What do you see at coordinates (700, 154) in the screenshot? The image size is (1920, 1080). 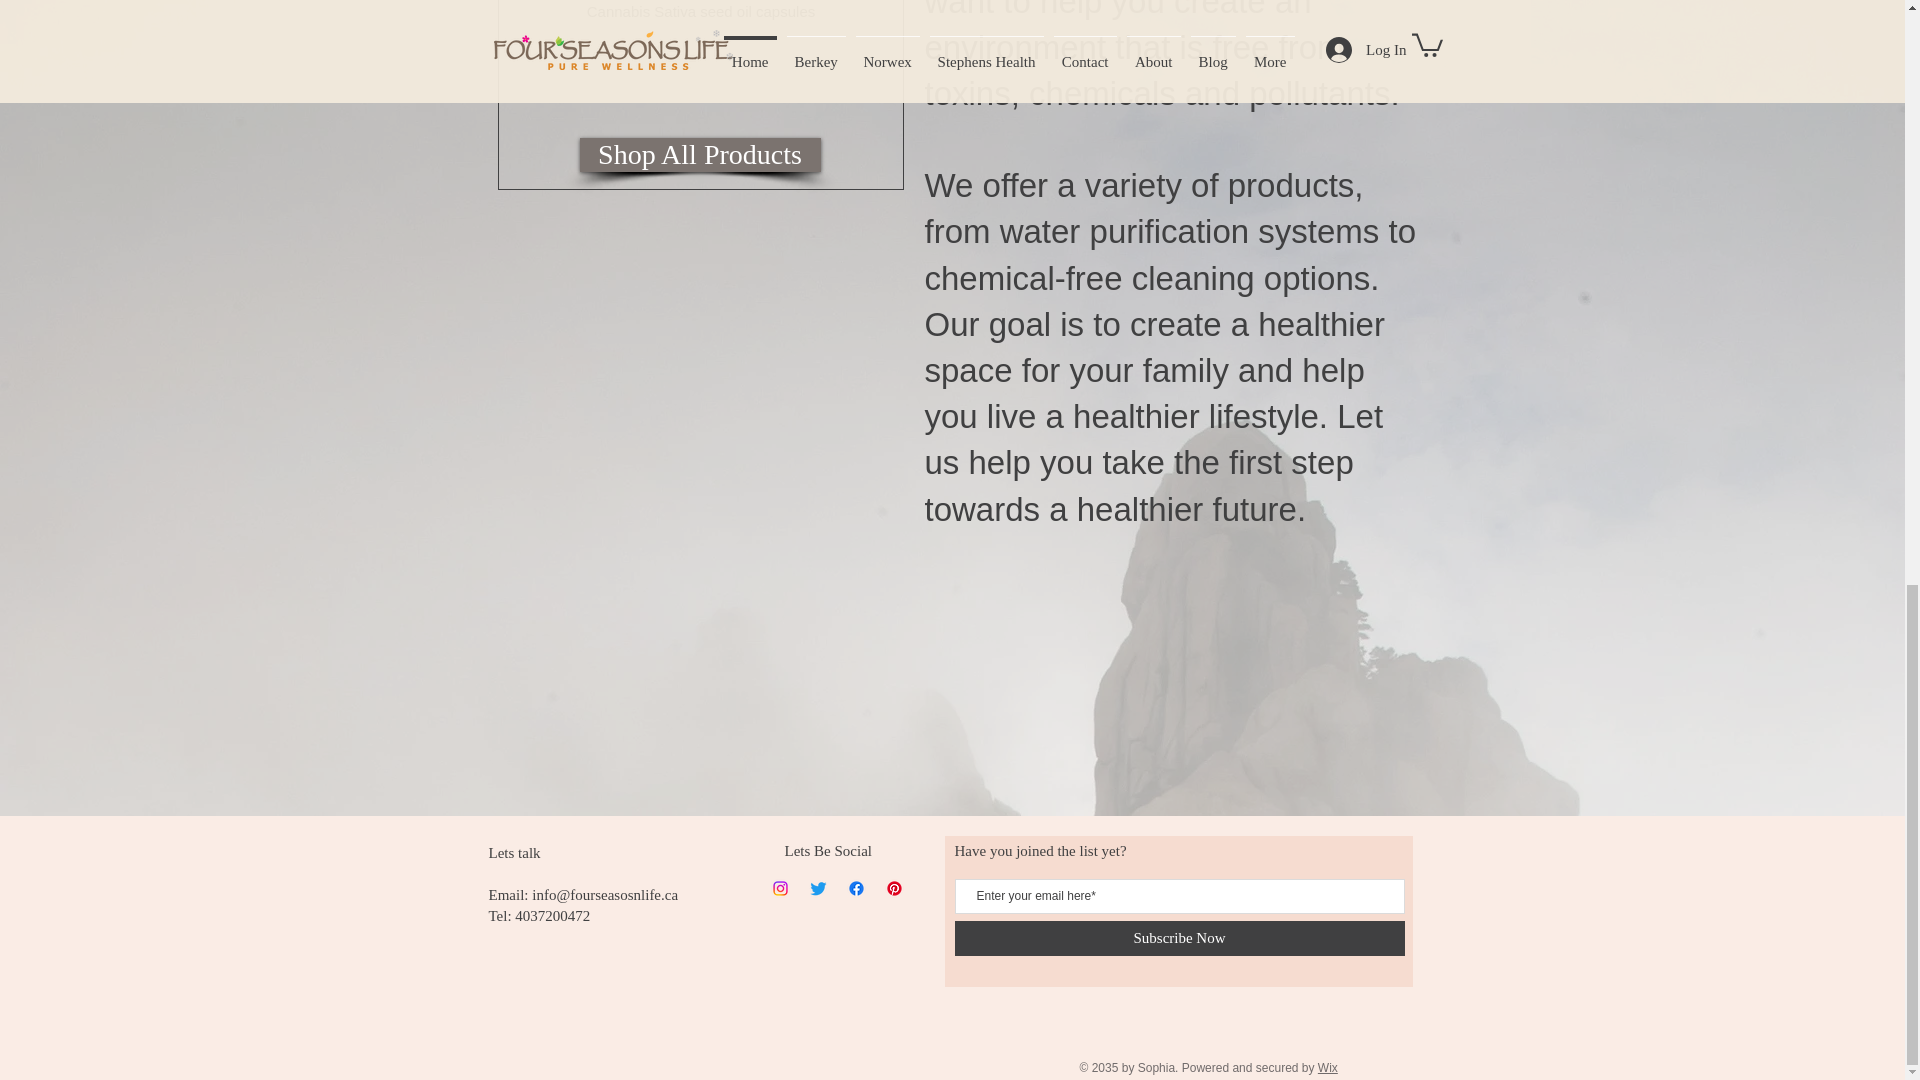 I see `Shop All Products` at bounding box center [700, 154].